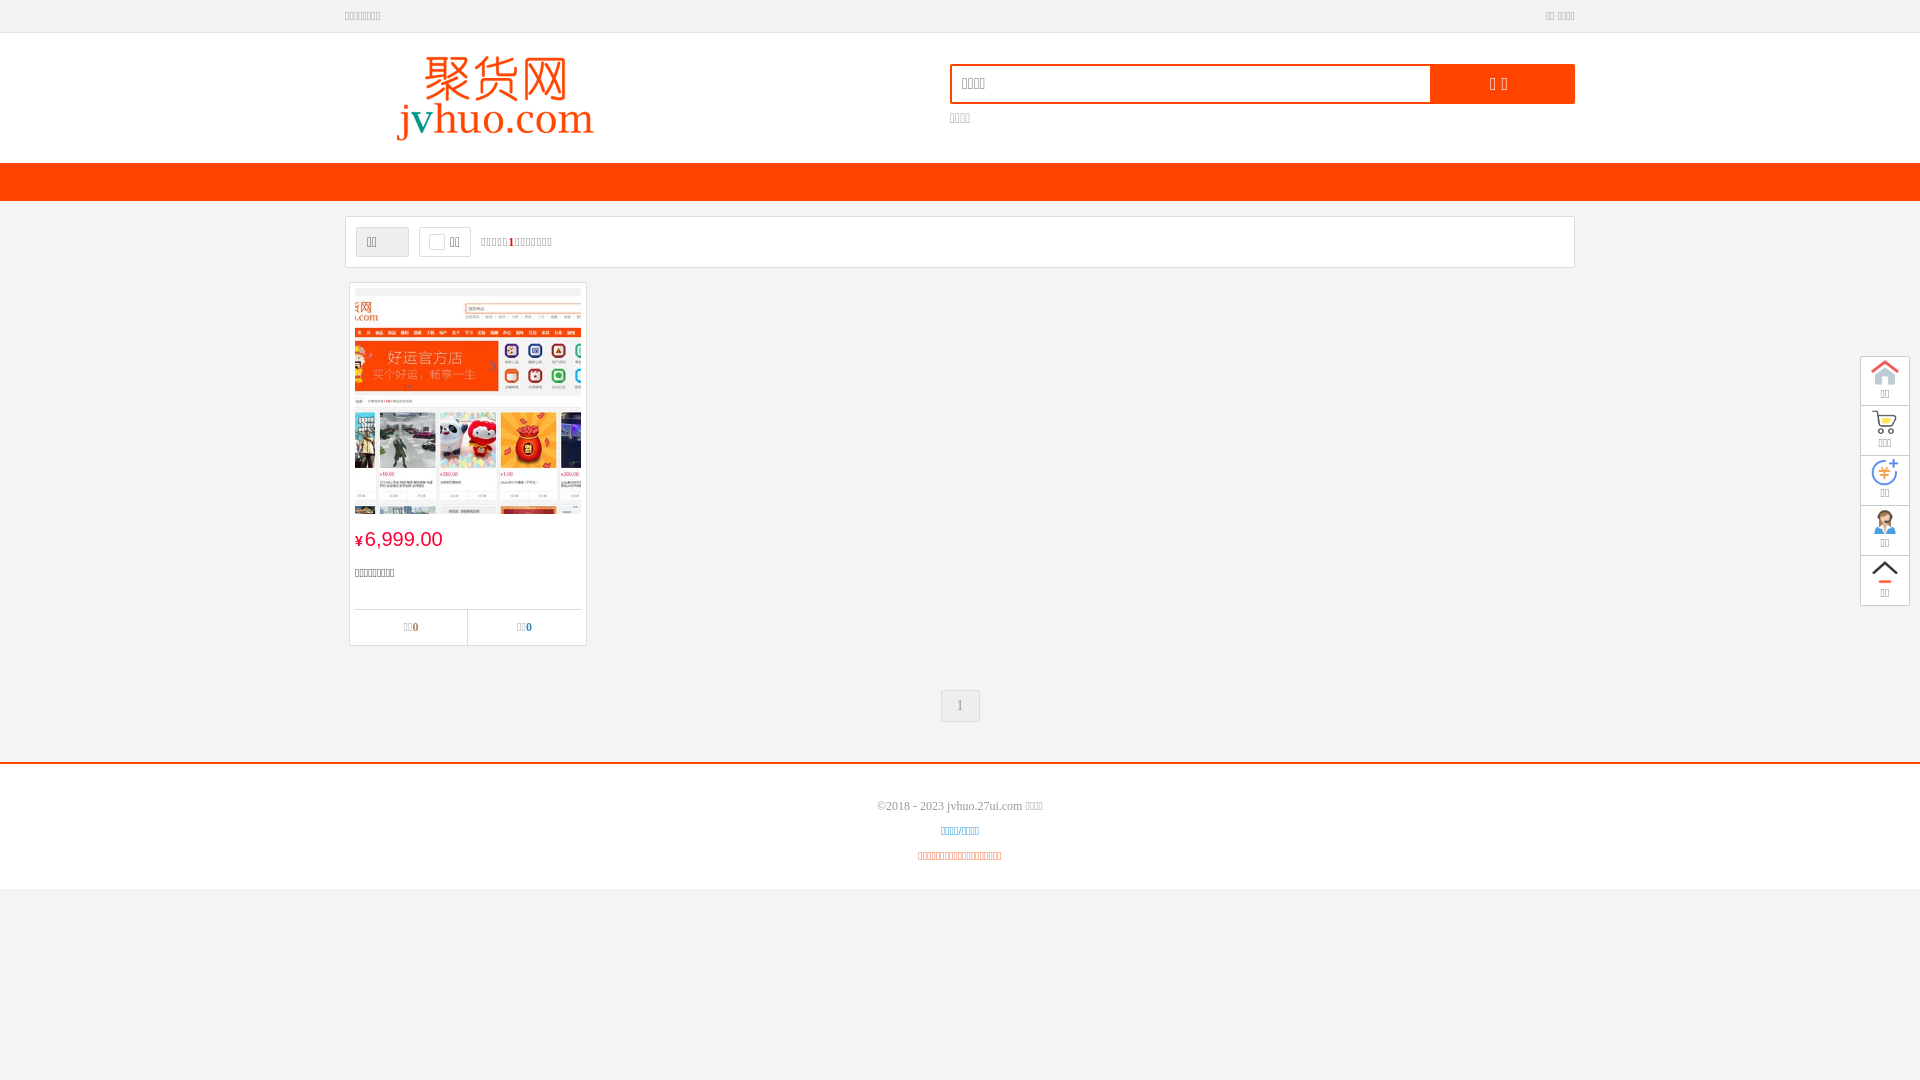 The image size is (1920, 1080). What do you see at coordinates (960, 706) in the screenshot?
I see `1` at bounding box center [960, 706].